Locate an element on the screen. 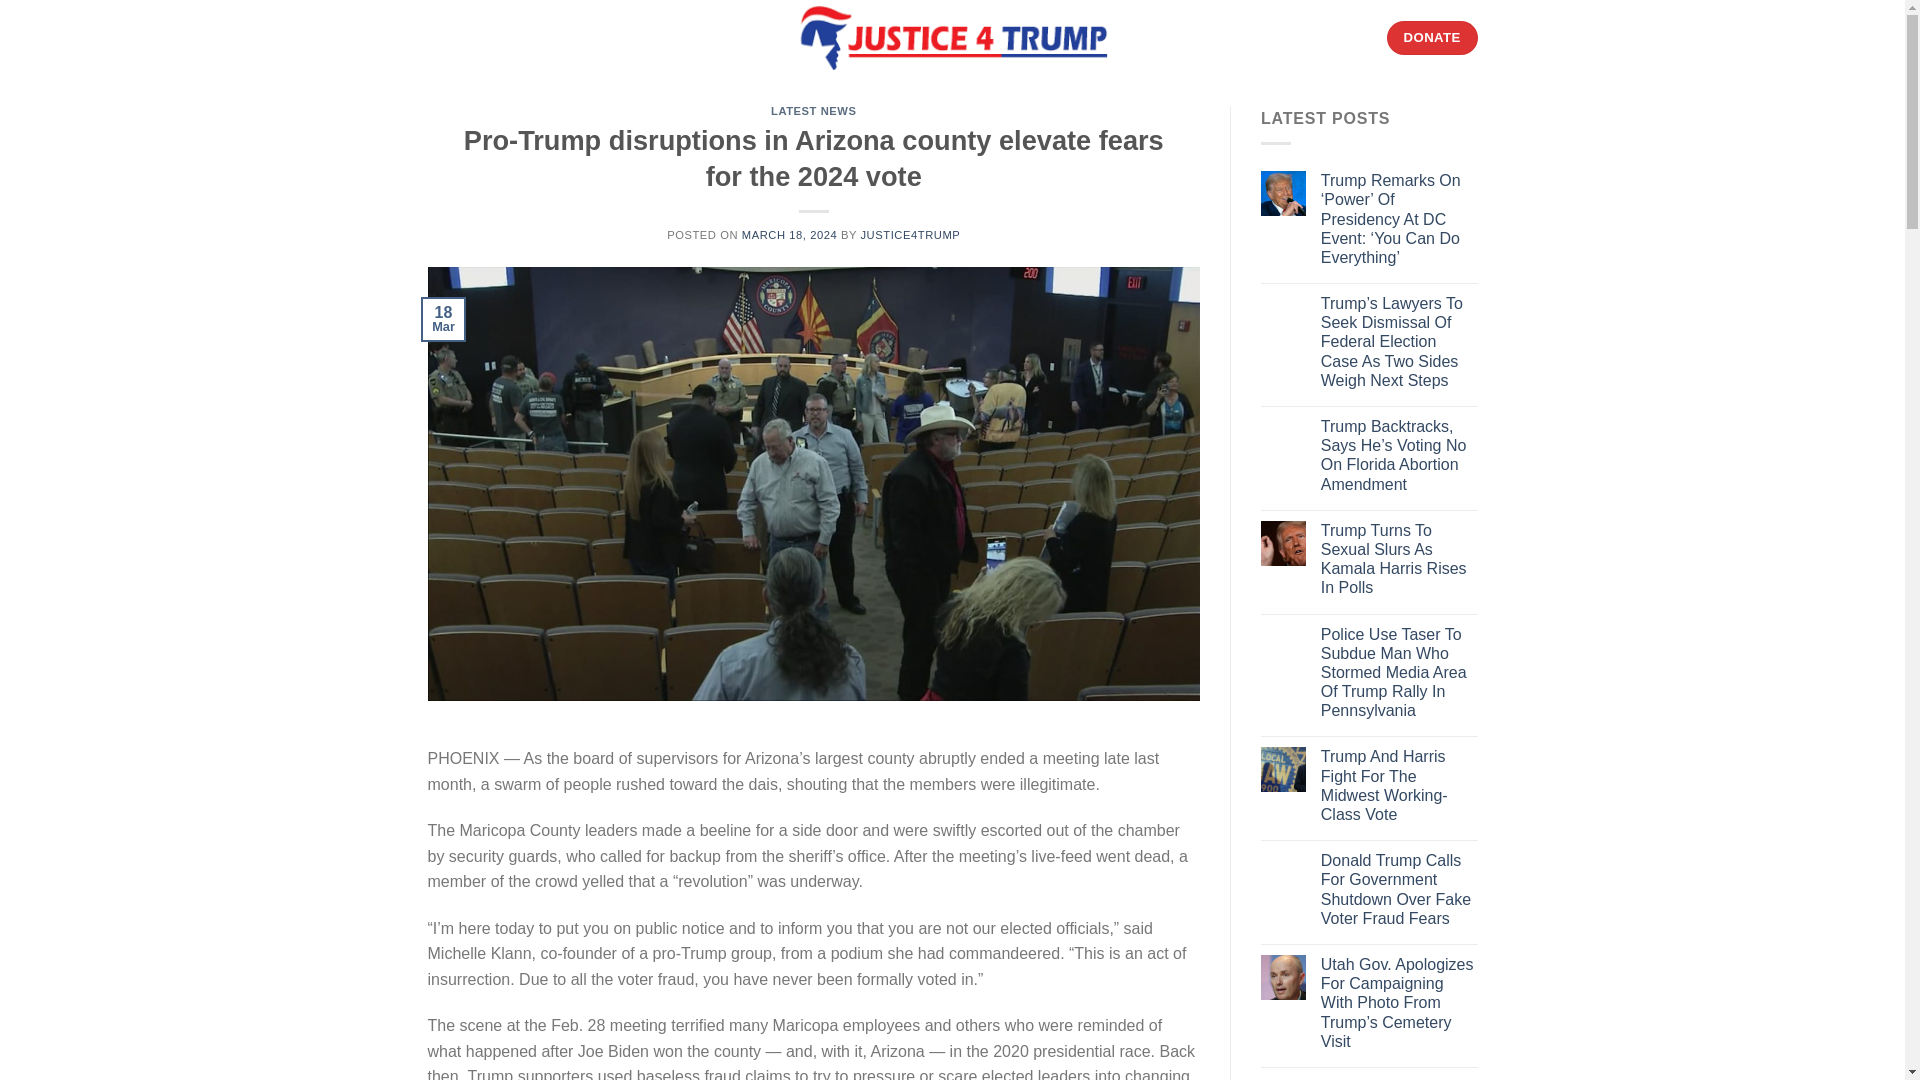 The image size is (1920, 1080). Justice 4 Trump is located at coordinates (952, 38).